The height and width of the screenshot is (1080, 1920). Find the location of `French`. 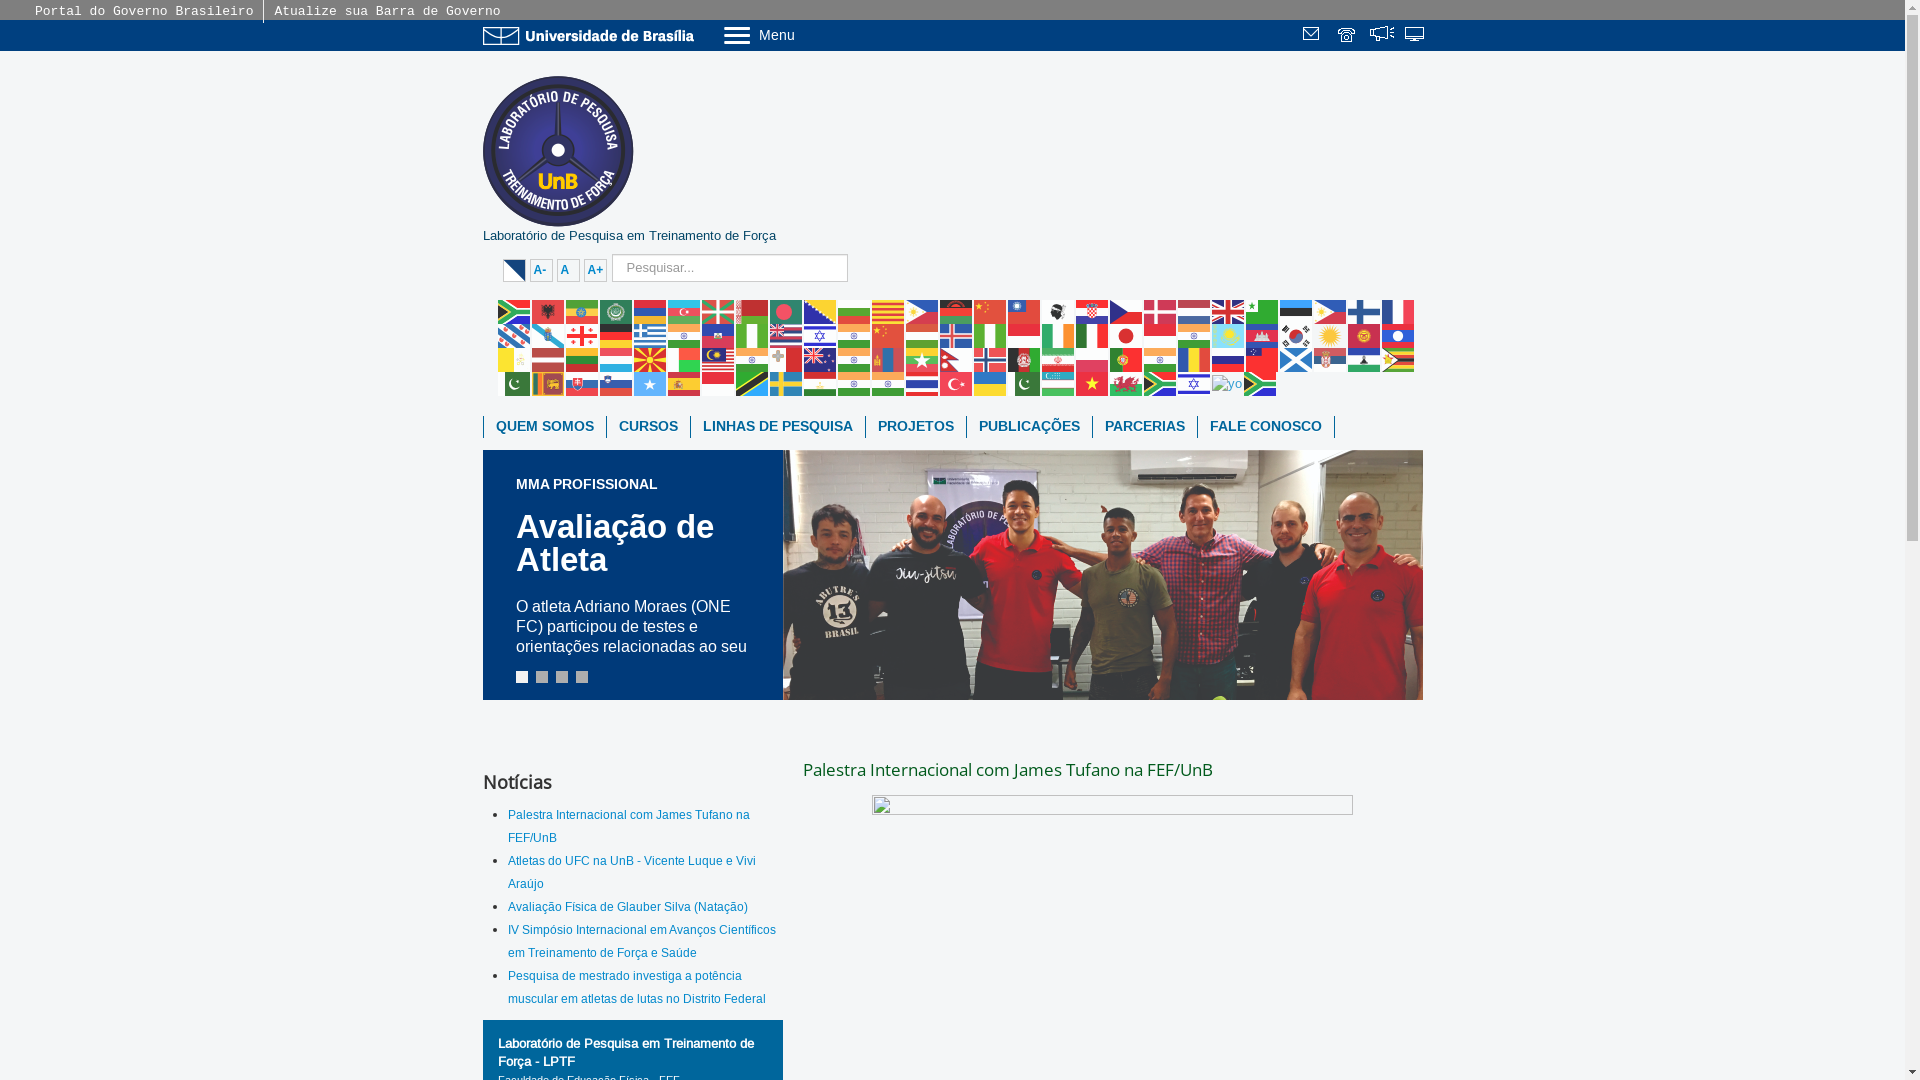

French is located at coordinates (1399, 311).